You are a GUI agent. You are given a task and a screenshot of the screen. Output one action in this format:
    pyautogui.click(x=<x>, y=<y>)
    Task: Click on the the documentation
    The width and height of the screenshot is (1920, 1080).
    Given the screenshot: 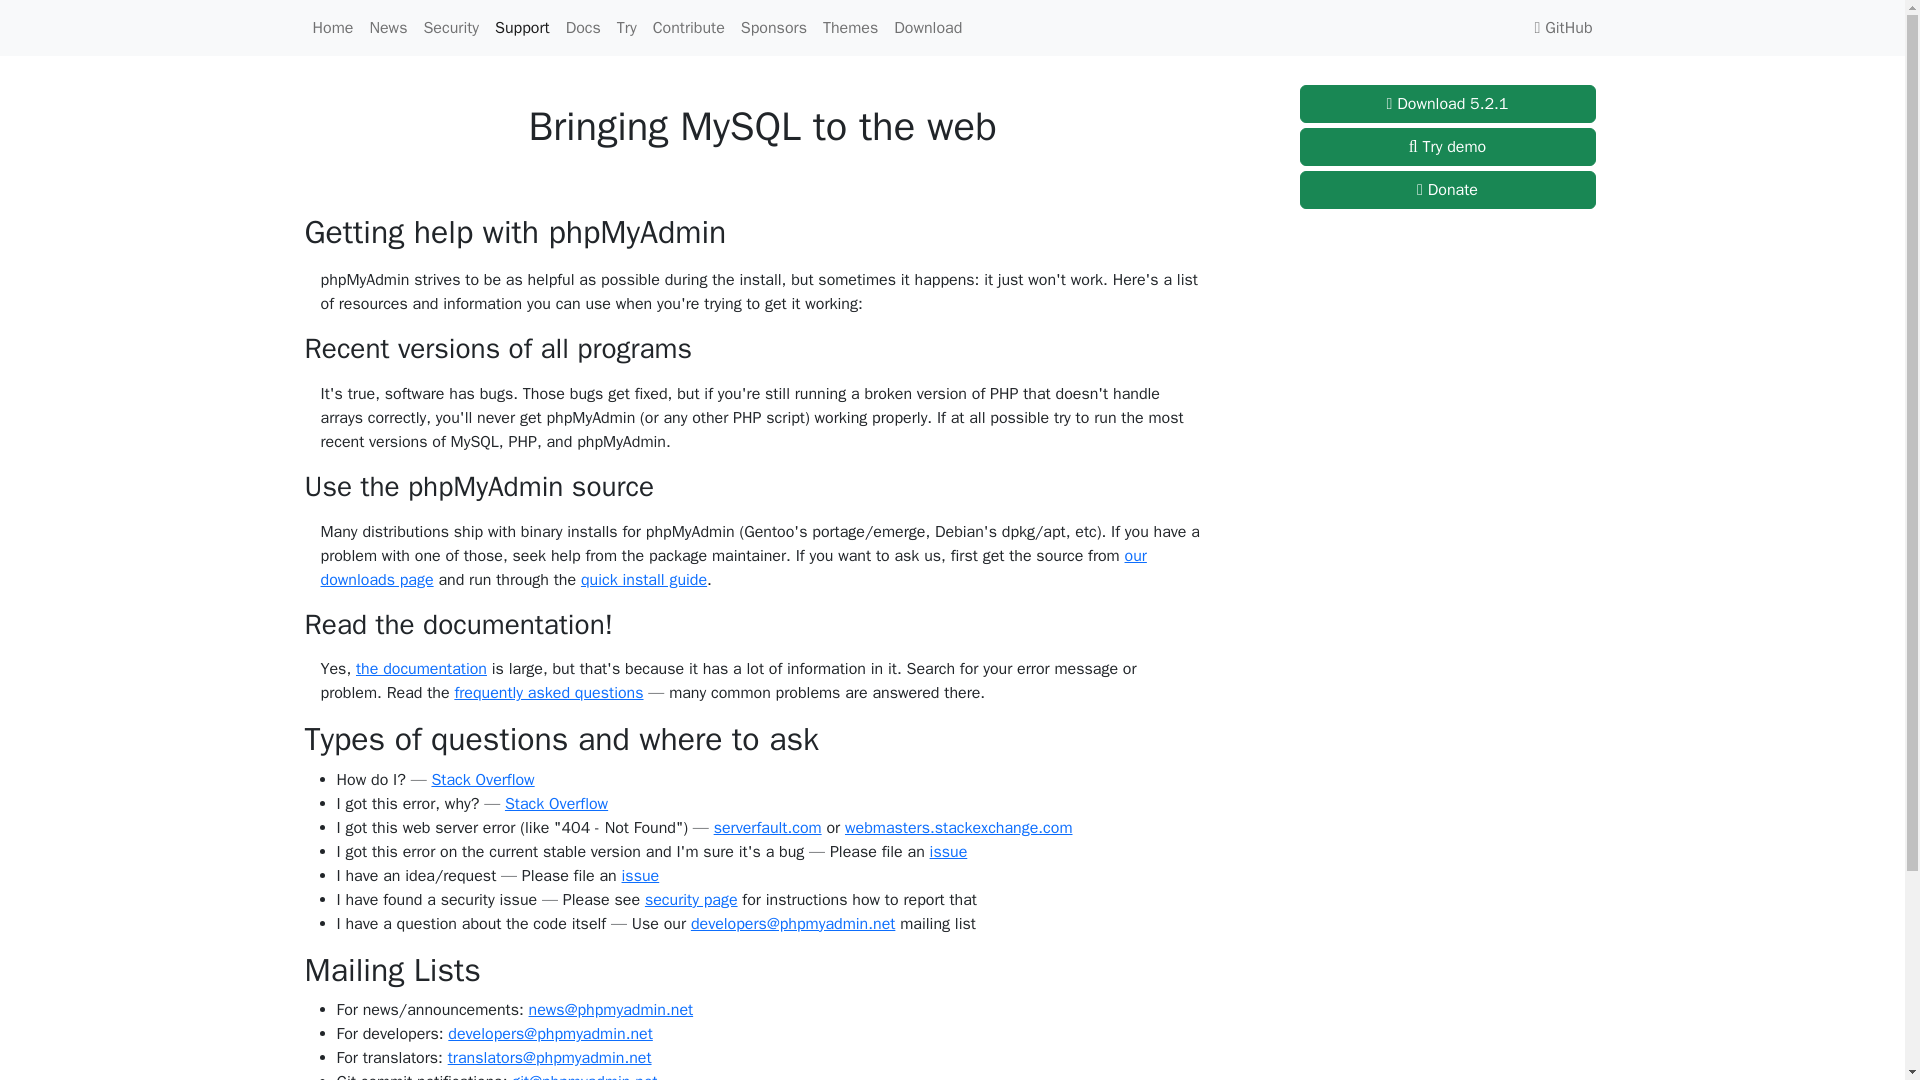 What is the action you would take?
    pyautogui.click(x=421, y=668)
    